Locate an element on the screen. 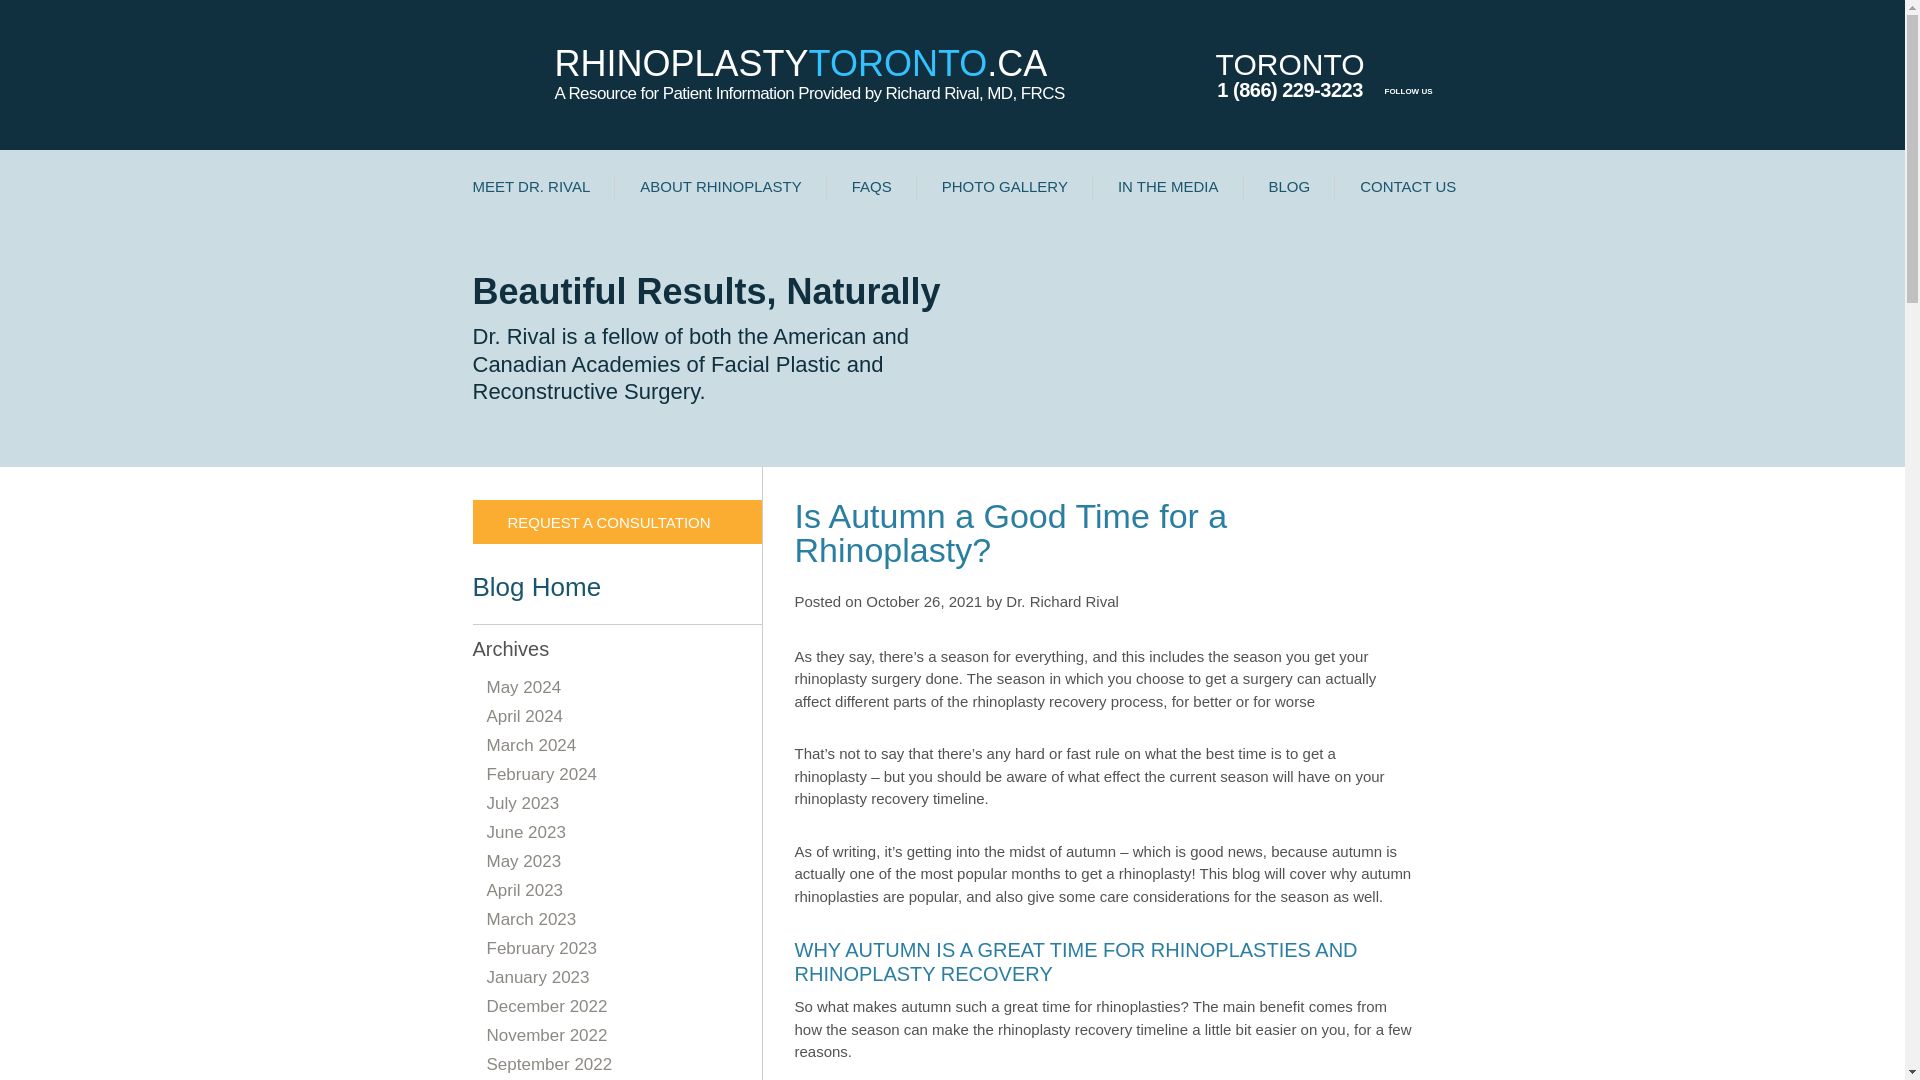 This screenshot has height=1080, width=1920. ABOUT RHINOPLASTY is located at coordinates (720, 187).